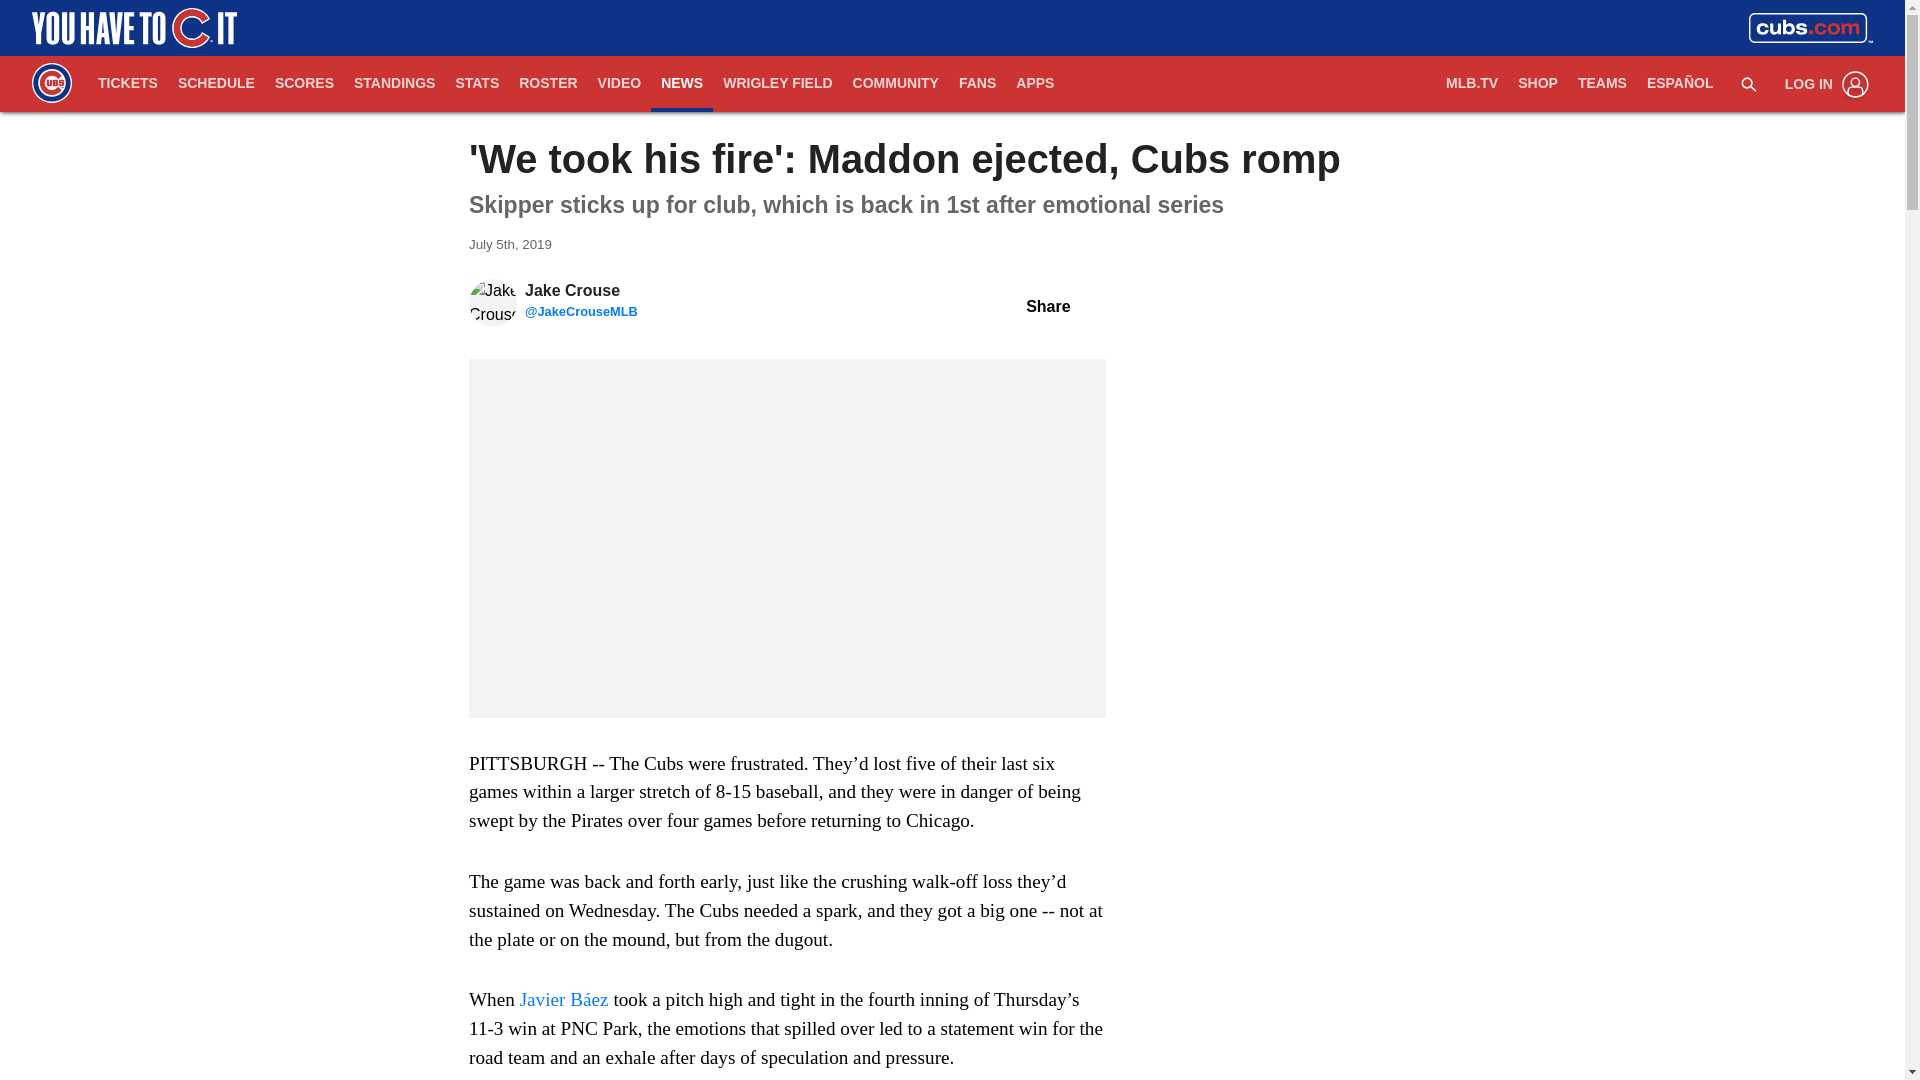 The width and height of the screenshot is (1920, 1080). What do you see at coordinates (304, 84) in the screenshot?
I see `SCORES` at bounding box center [304, 84].